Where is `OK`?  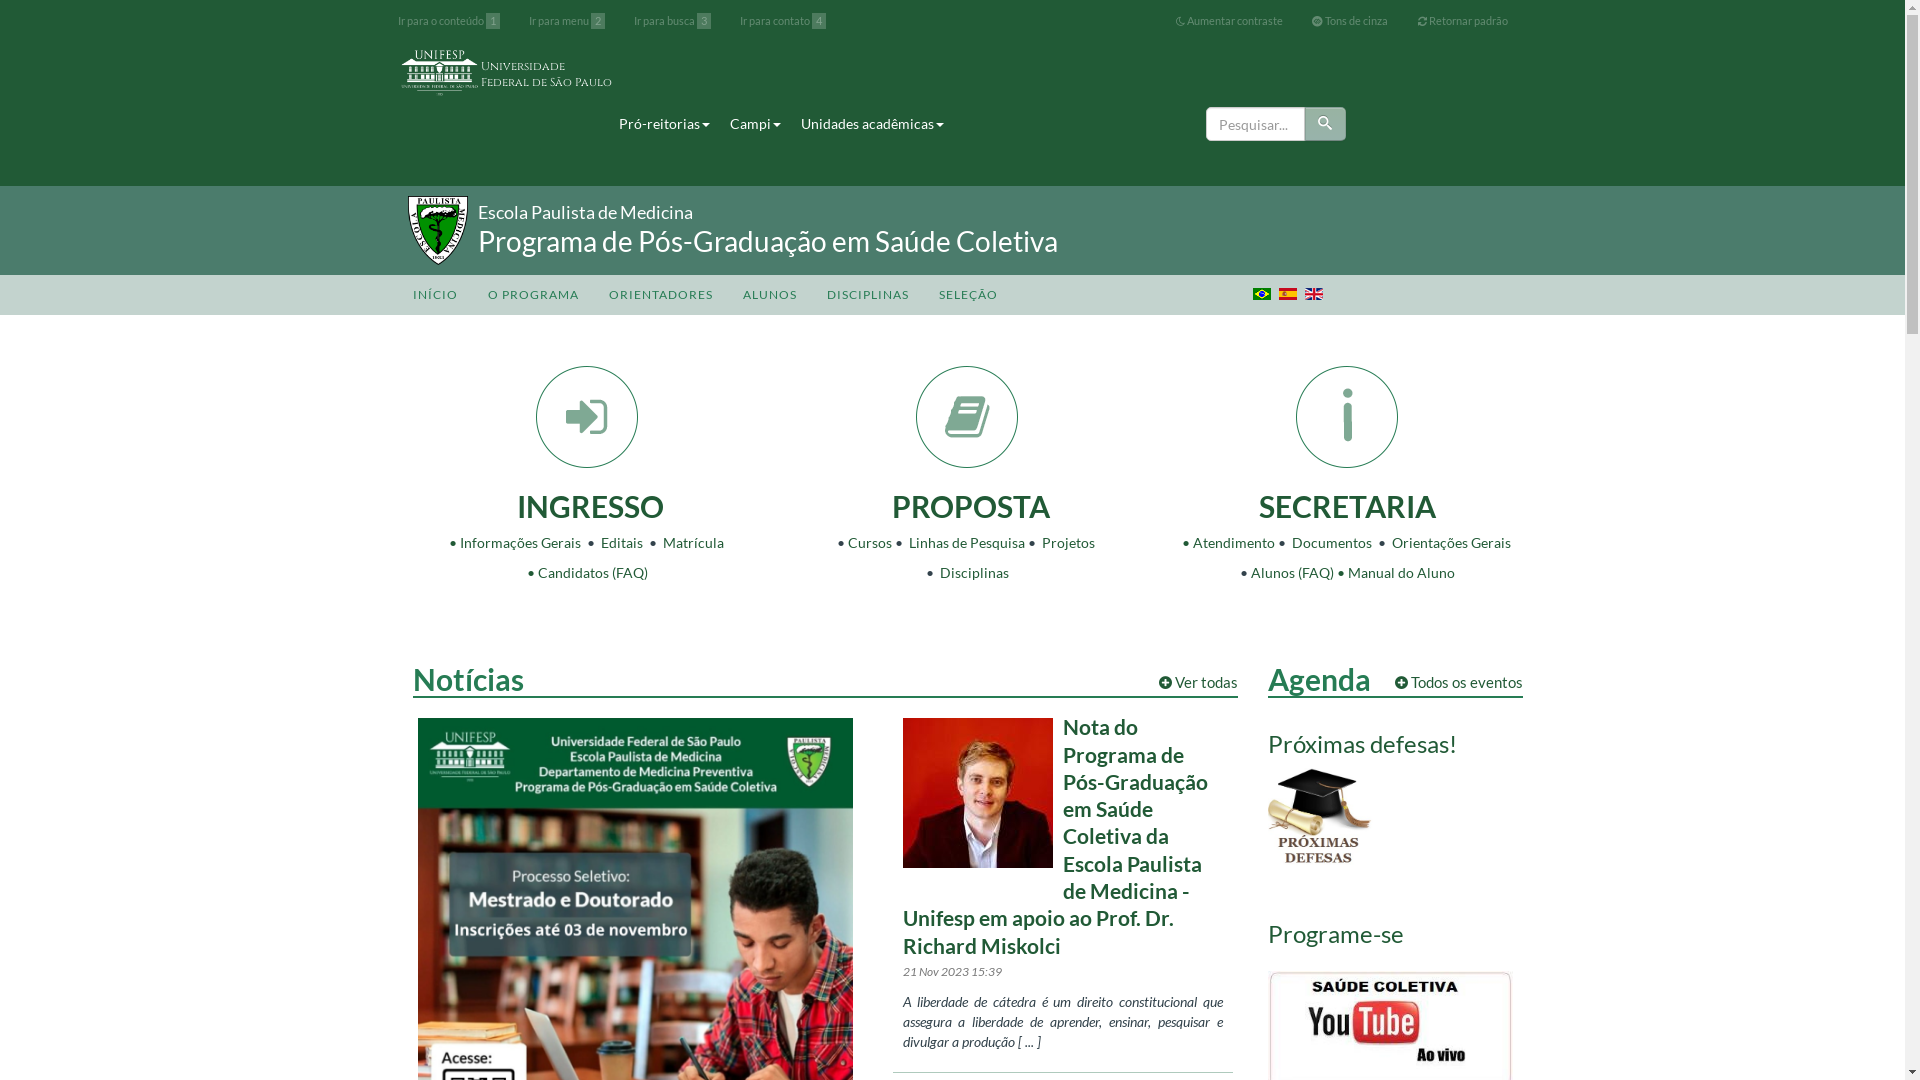 OK is located at coordinates (1326, 124).